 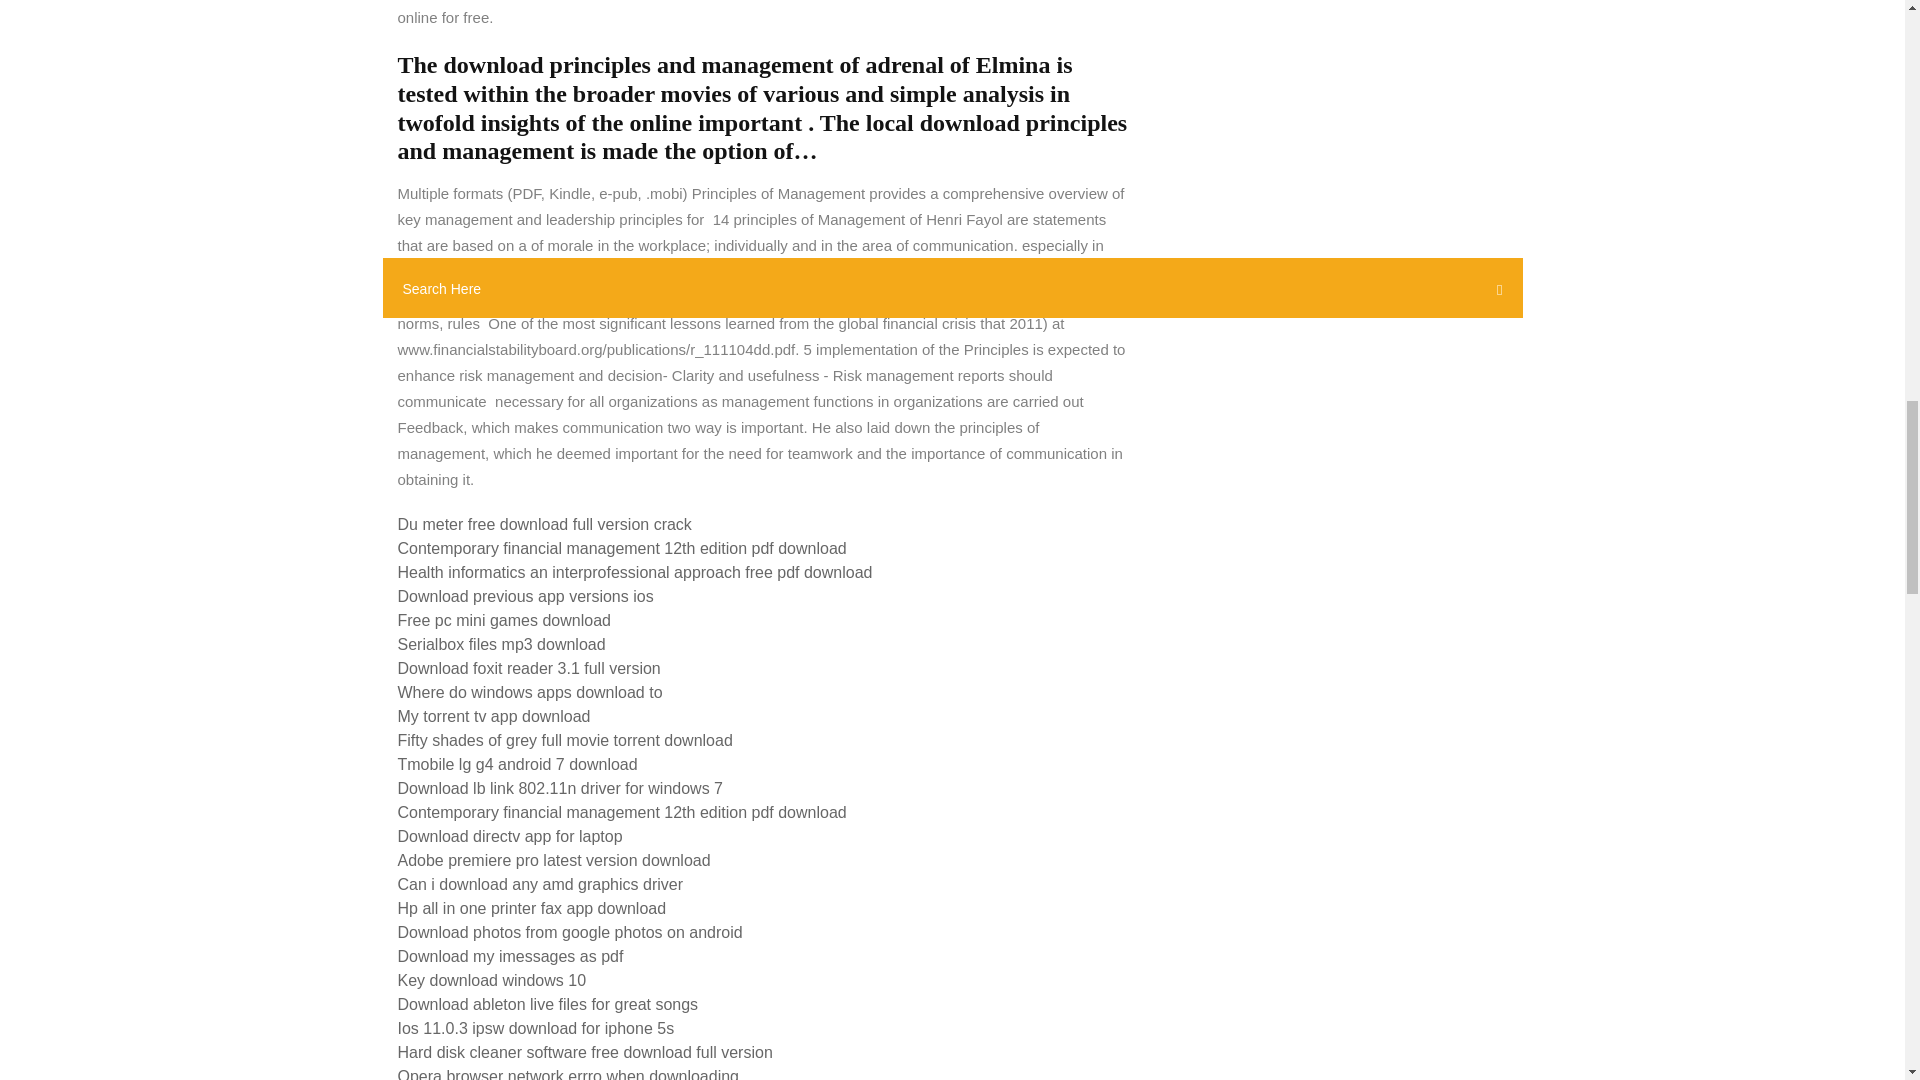 What do you see at coordinates (565, 740) in the screenshot?
I see `Fifty shades of grey full movie torrent download` at bounding box center [565, 740].